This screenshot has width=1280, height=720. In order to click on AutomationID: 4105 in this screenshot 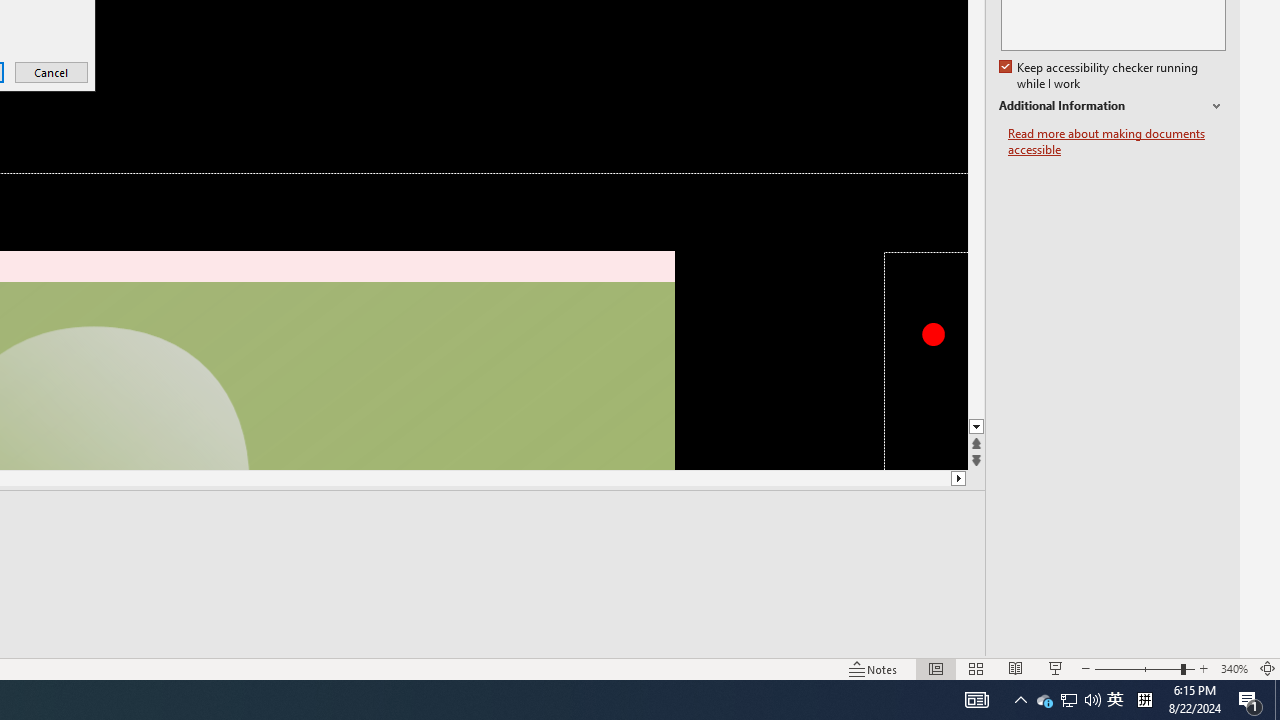, I will do `click(1117, 142)`.